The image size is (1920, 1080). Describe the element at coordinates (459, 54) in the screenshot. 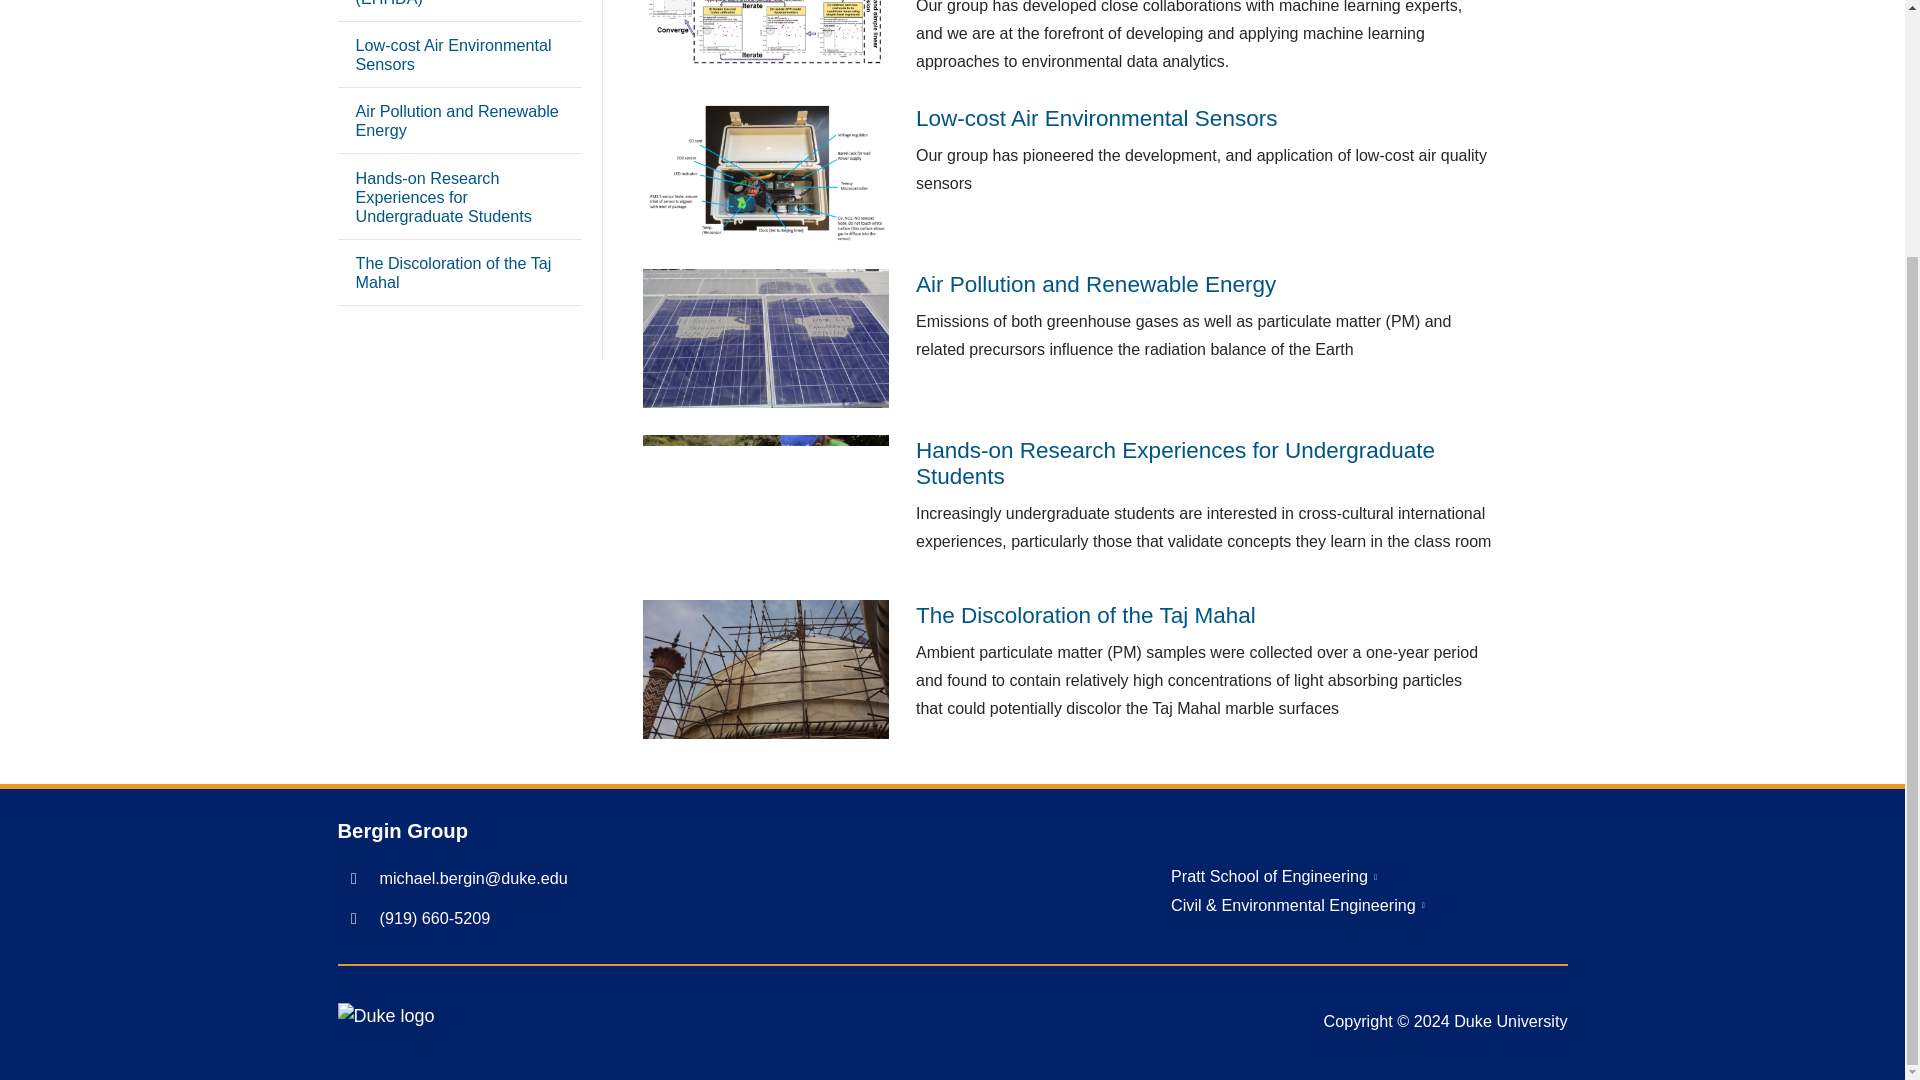

I see `Low-cost Air Environmental Sensors` at that location.